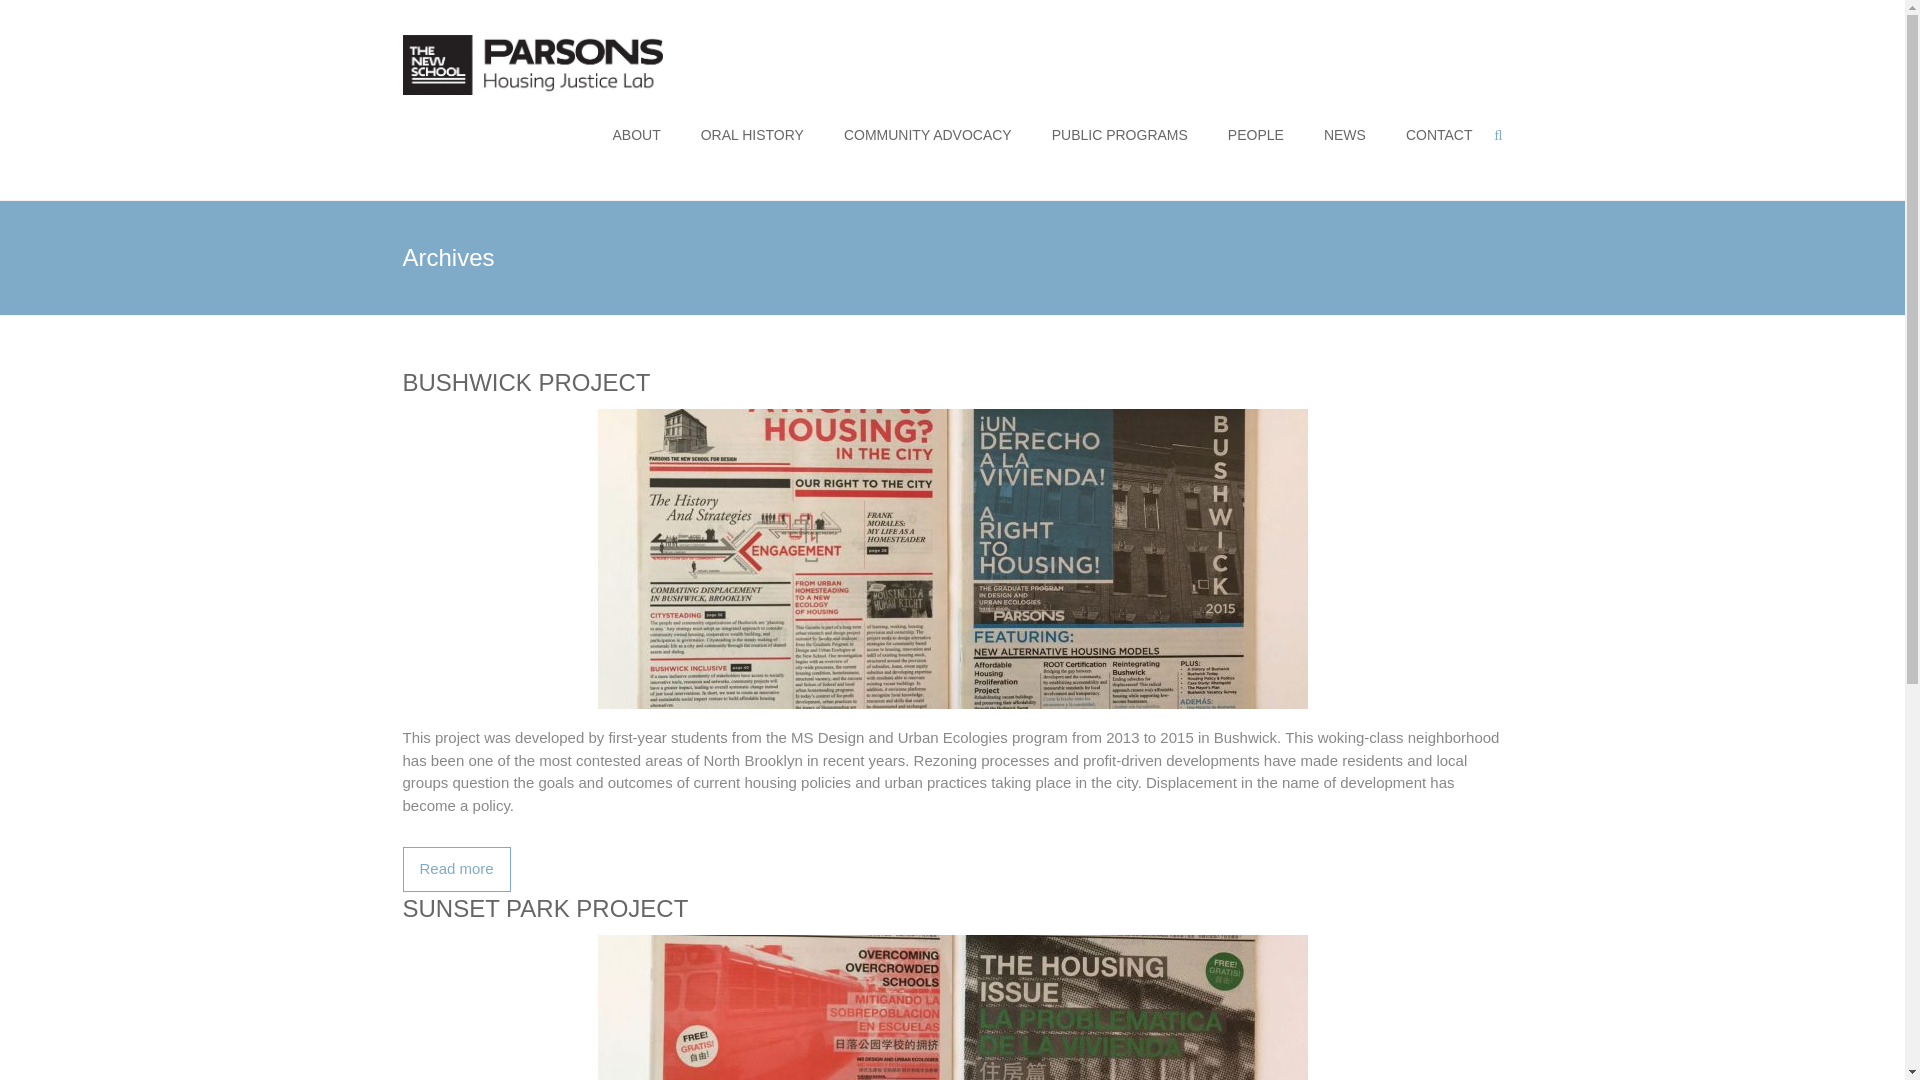  I want to click on CONTACT, so click(1438, 134).